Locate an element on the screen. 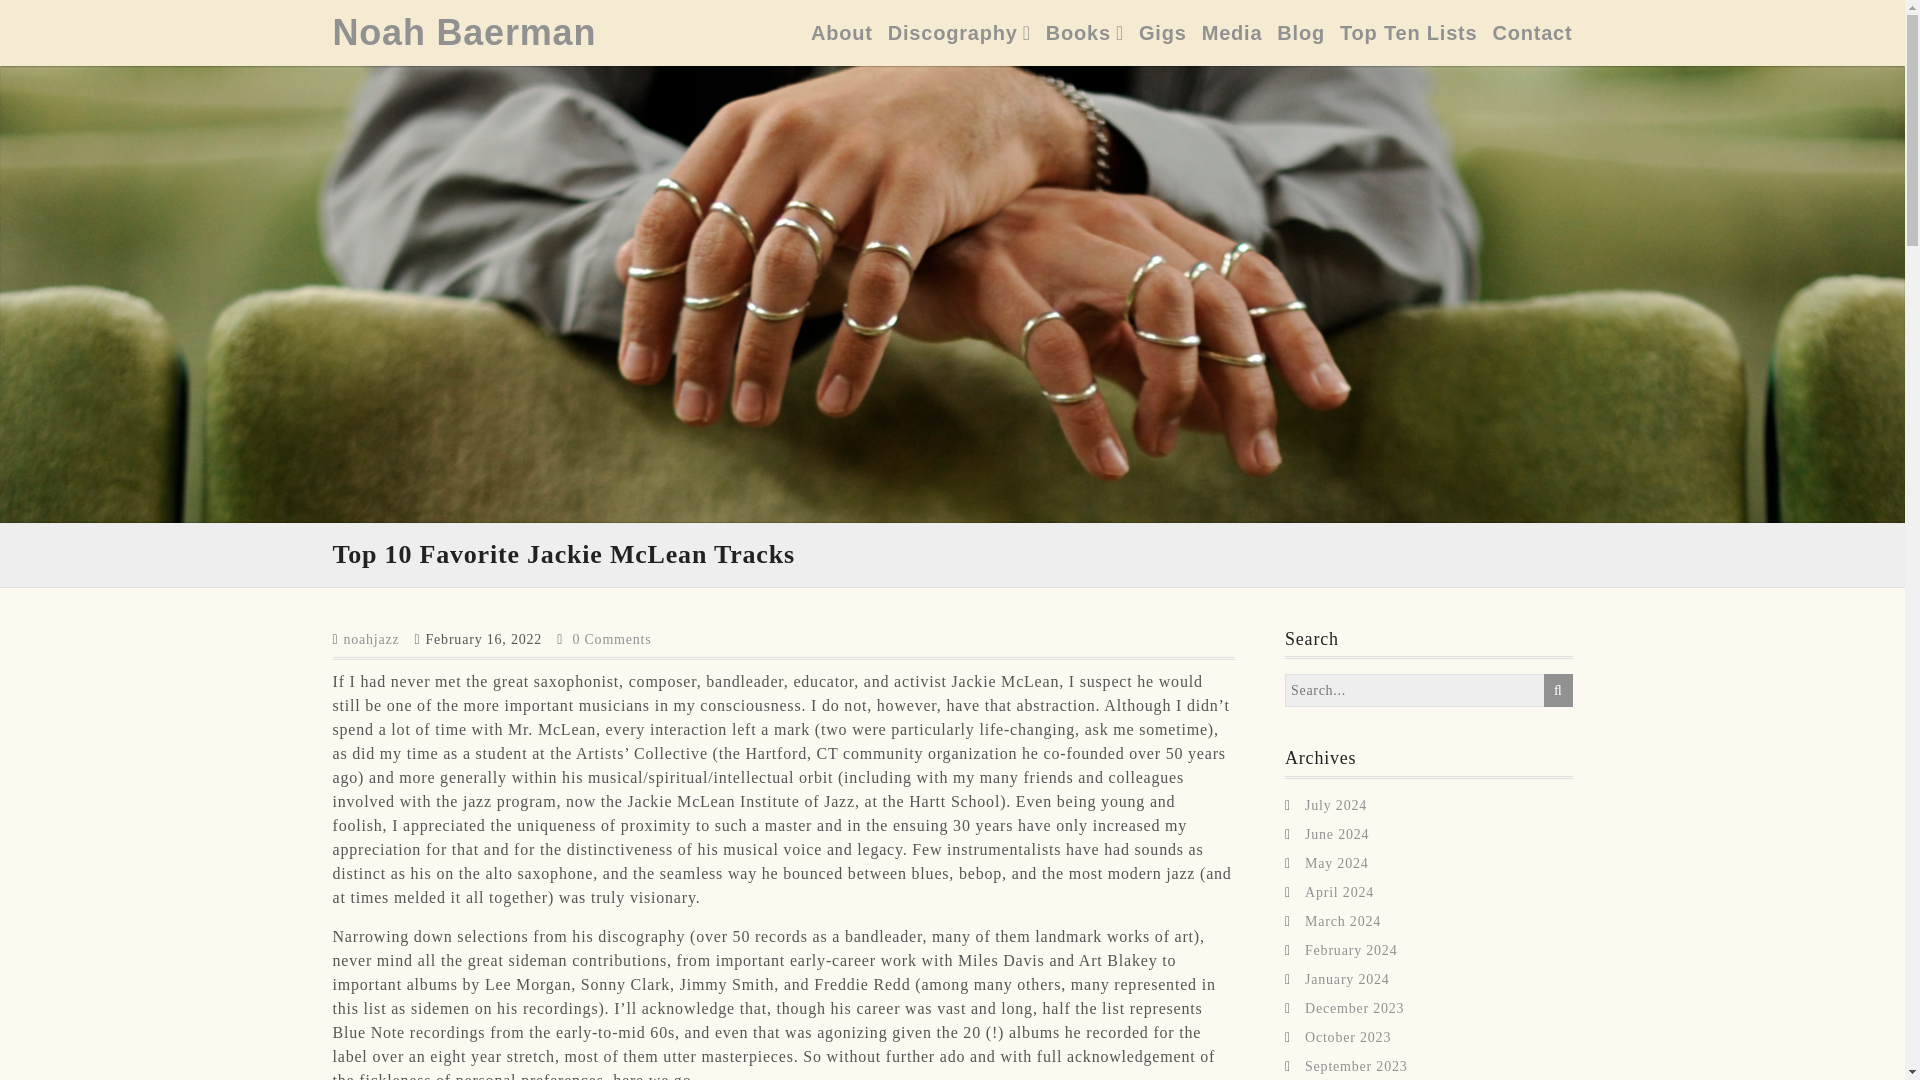  Gigs is located at coordinates (1162, 32).